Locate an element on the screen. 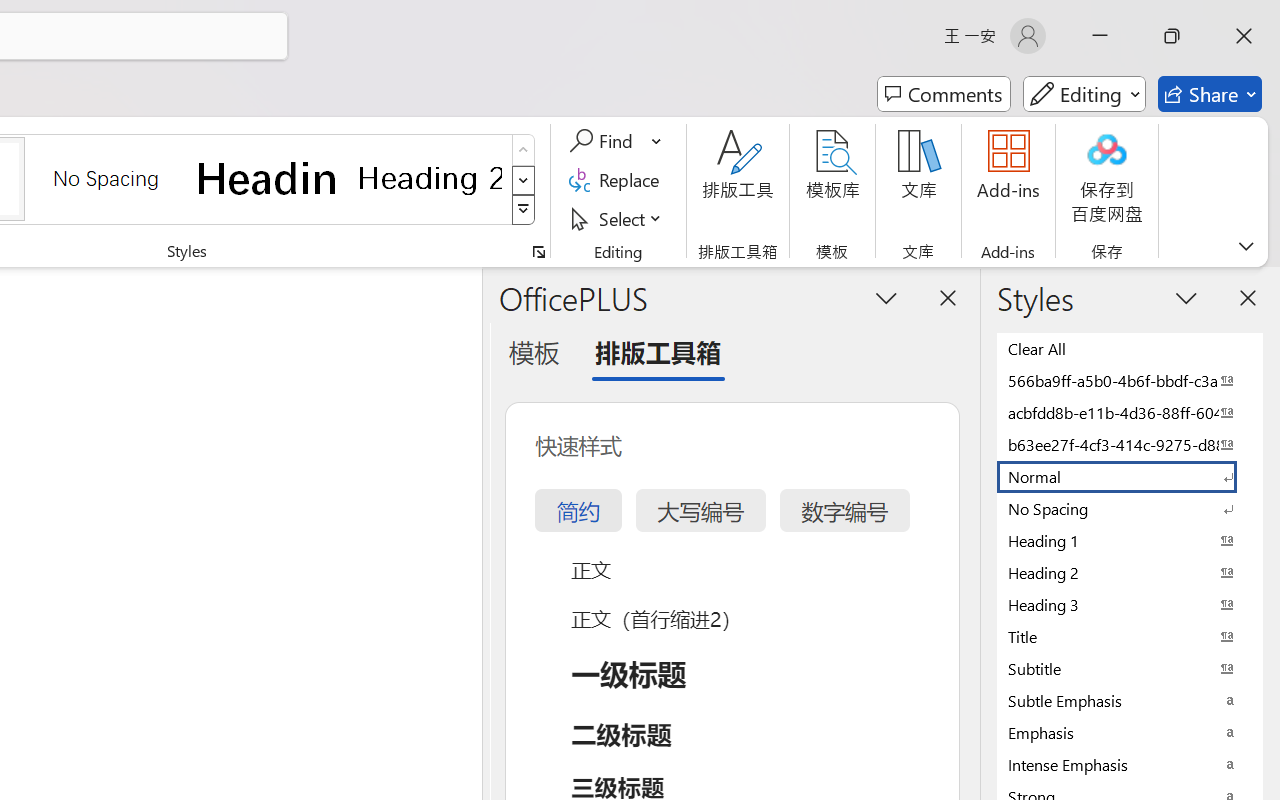  Title is located at coordinates (1130, 636).